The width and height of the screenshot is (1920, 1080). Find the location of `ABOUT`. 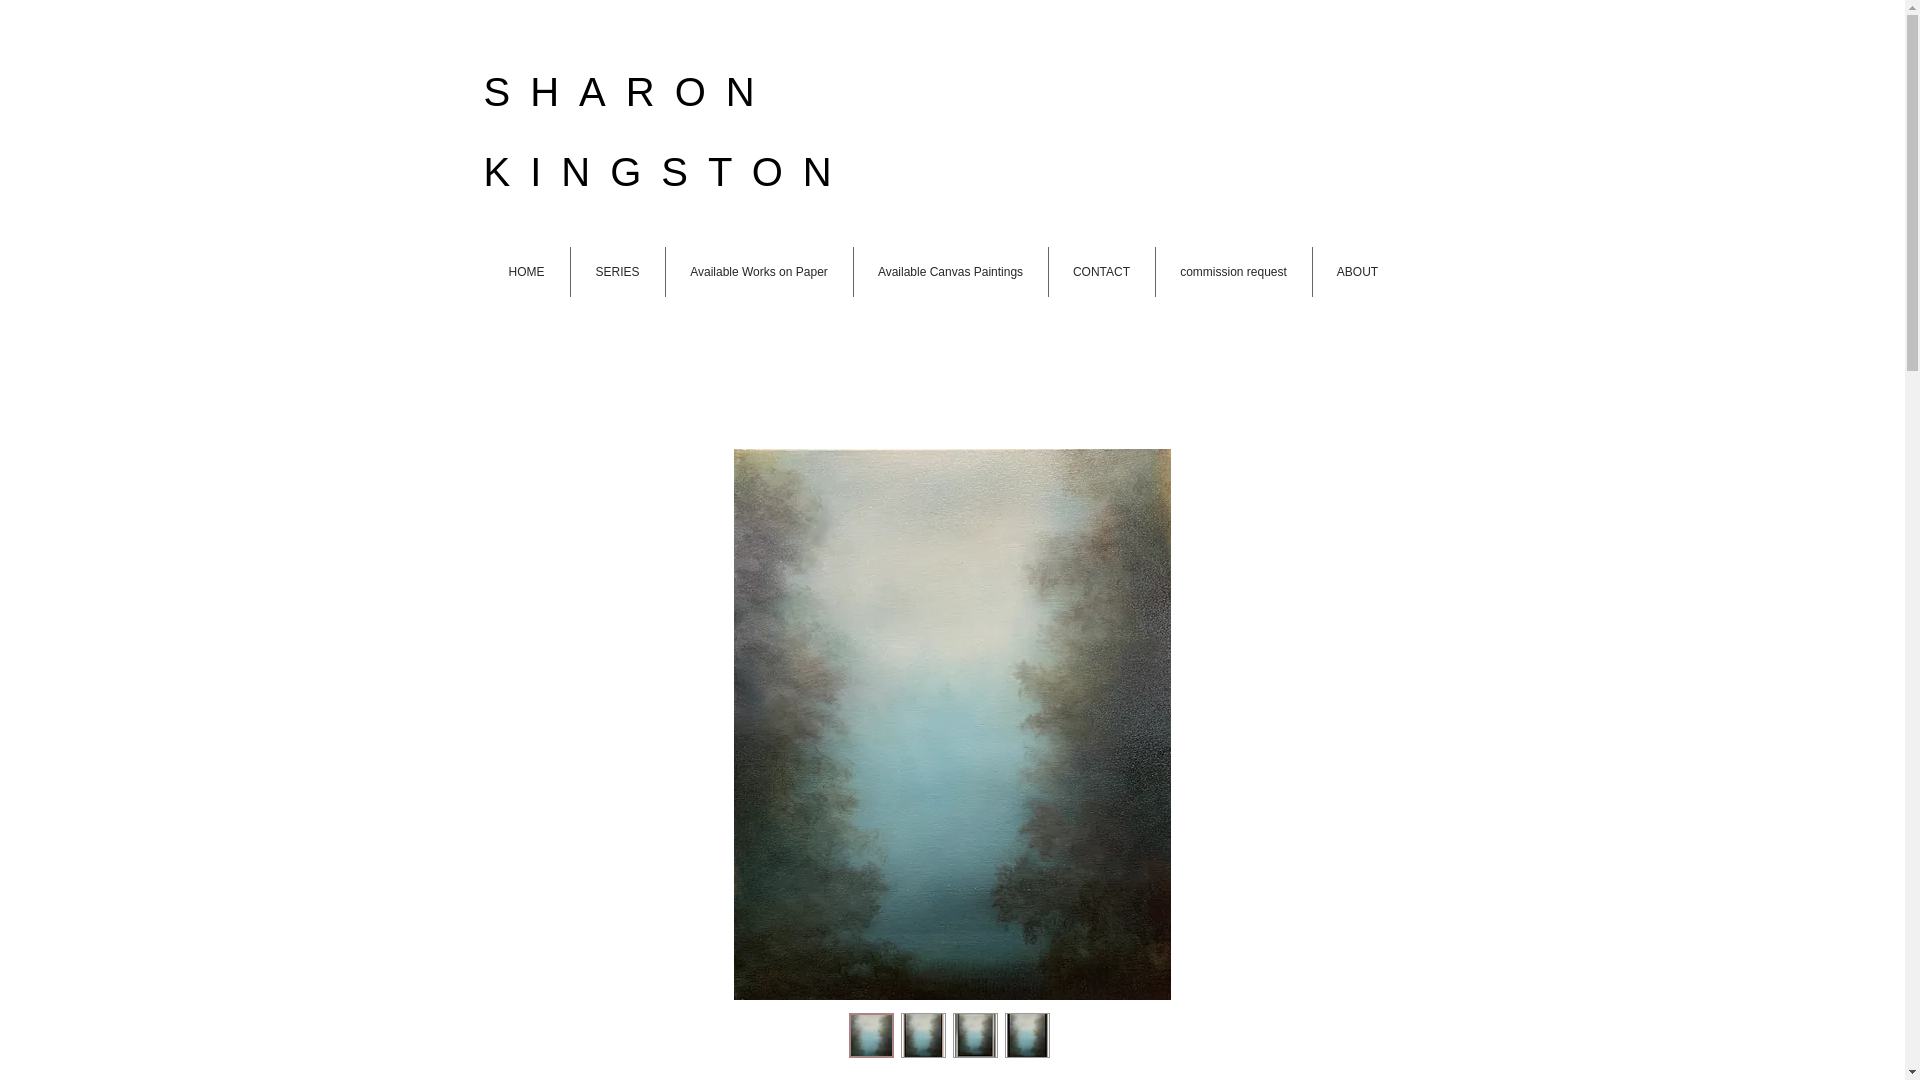

ABOUT is located at coordinates (1392, 3).